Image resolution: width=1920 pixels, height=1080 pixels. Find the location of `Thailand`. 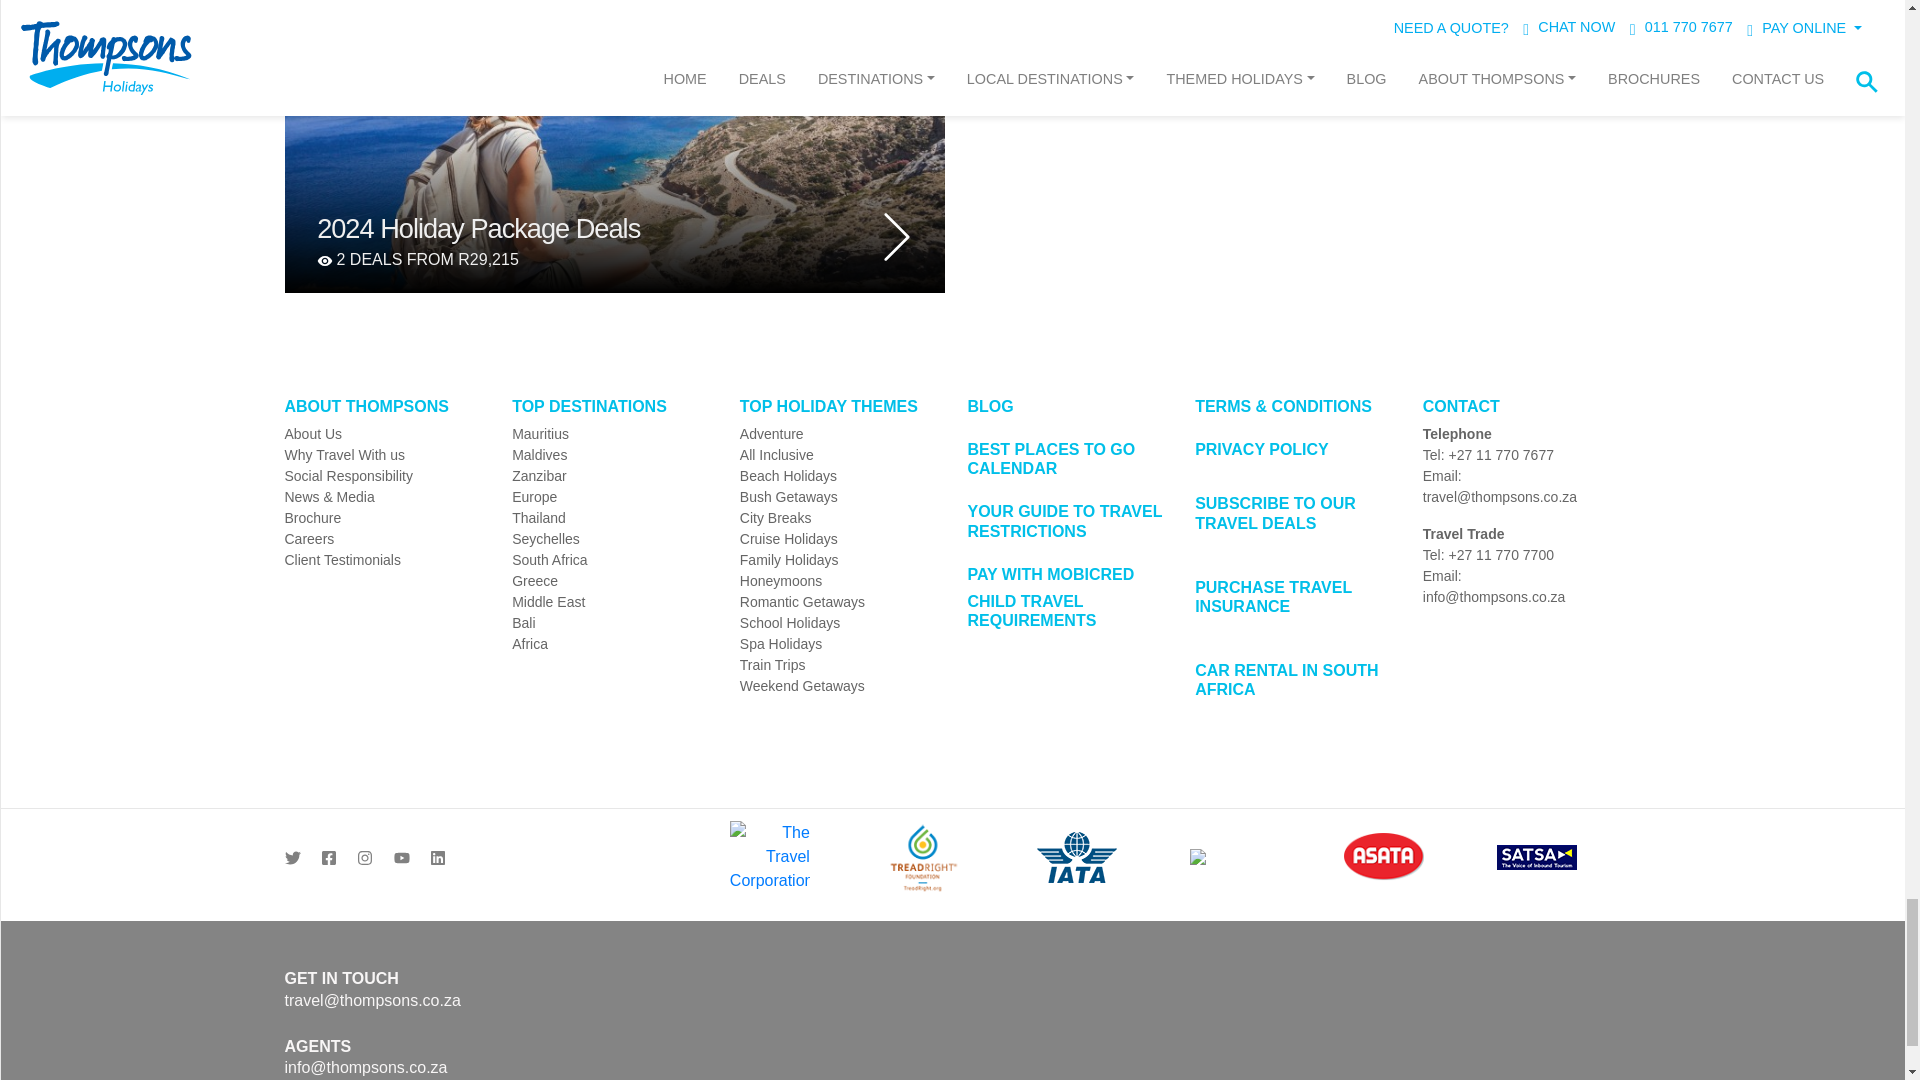

Thailand is located at coordinates (611, 518).